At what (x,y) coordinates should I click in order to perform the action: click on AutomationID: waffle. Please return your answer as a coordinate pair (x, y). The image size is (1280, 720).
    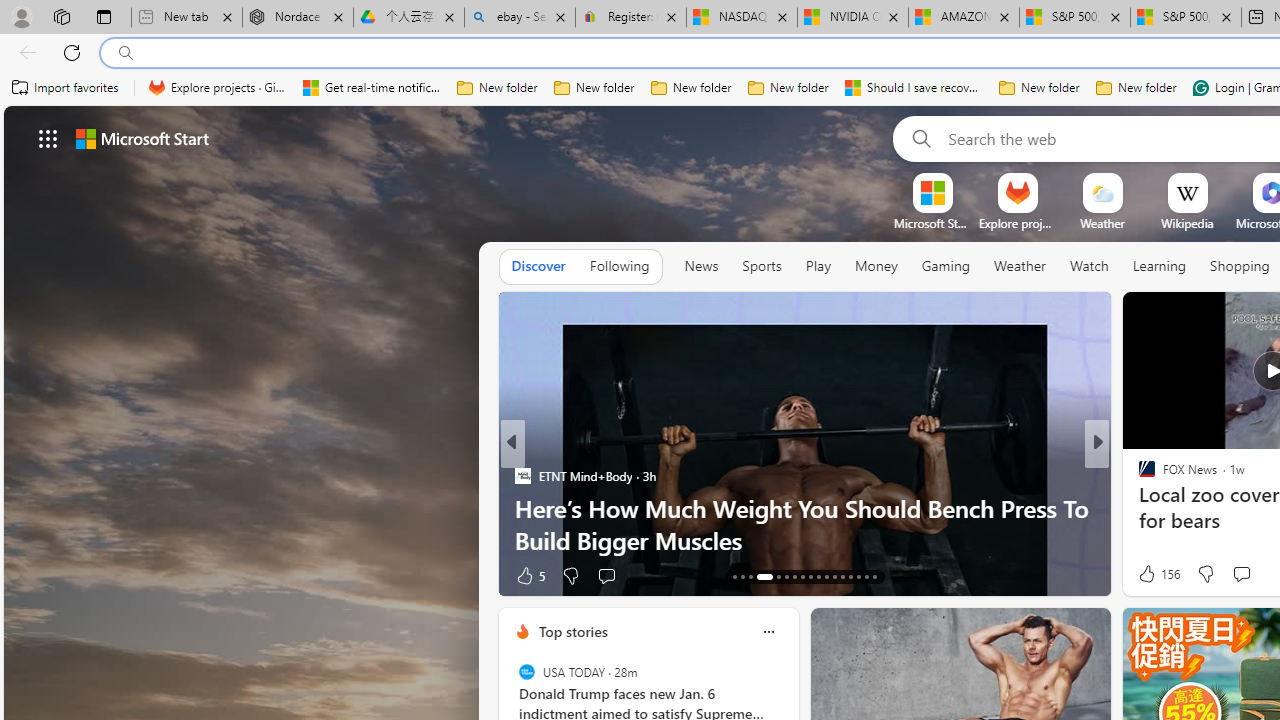
    Looking at the image, I should click on (48, 138).